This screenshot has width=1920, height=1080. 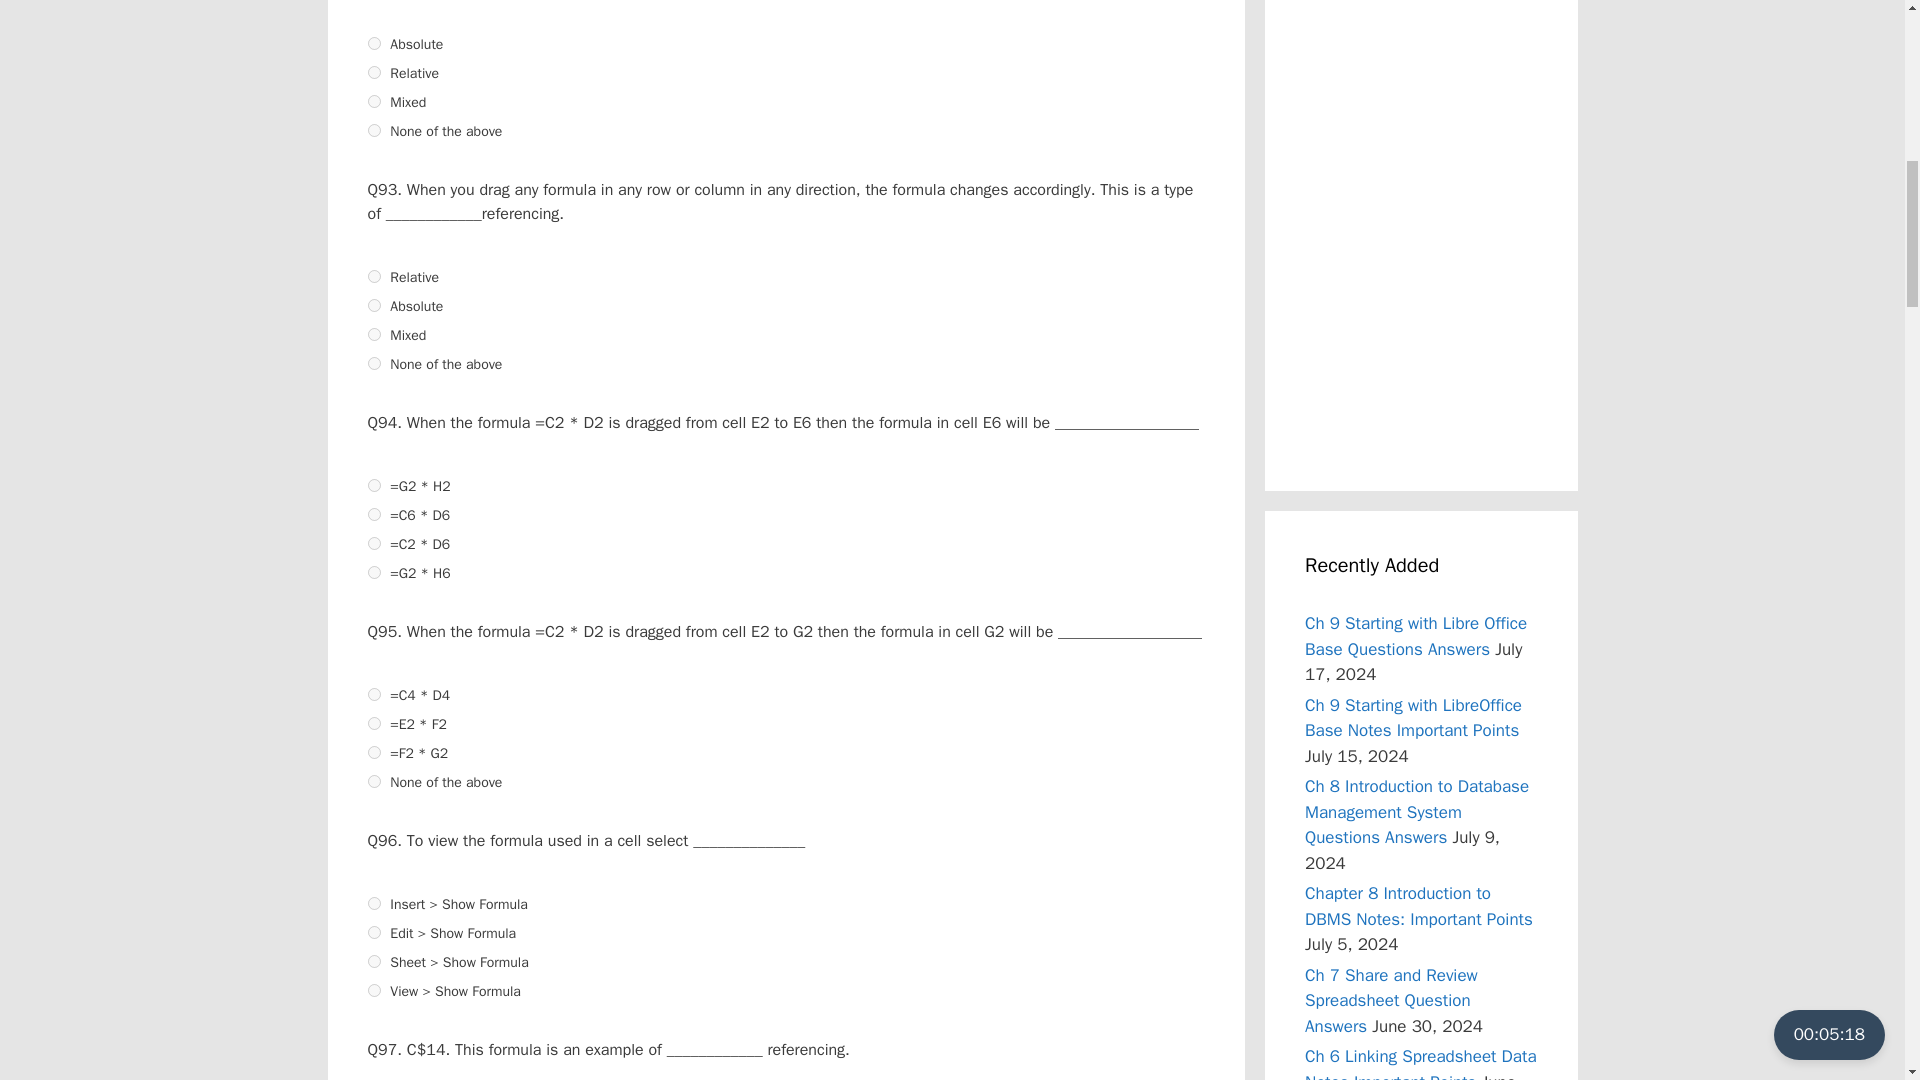 I want to click on 0, so click(x=374, y=42).